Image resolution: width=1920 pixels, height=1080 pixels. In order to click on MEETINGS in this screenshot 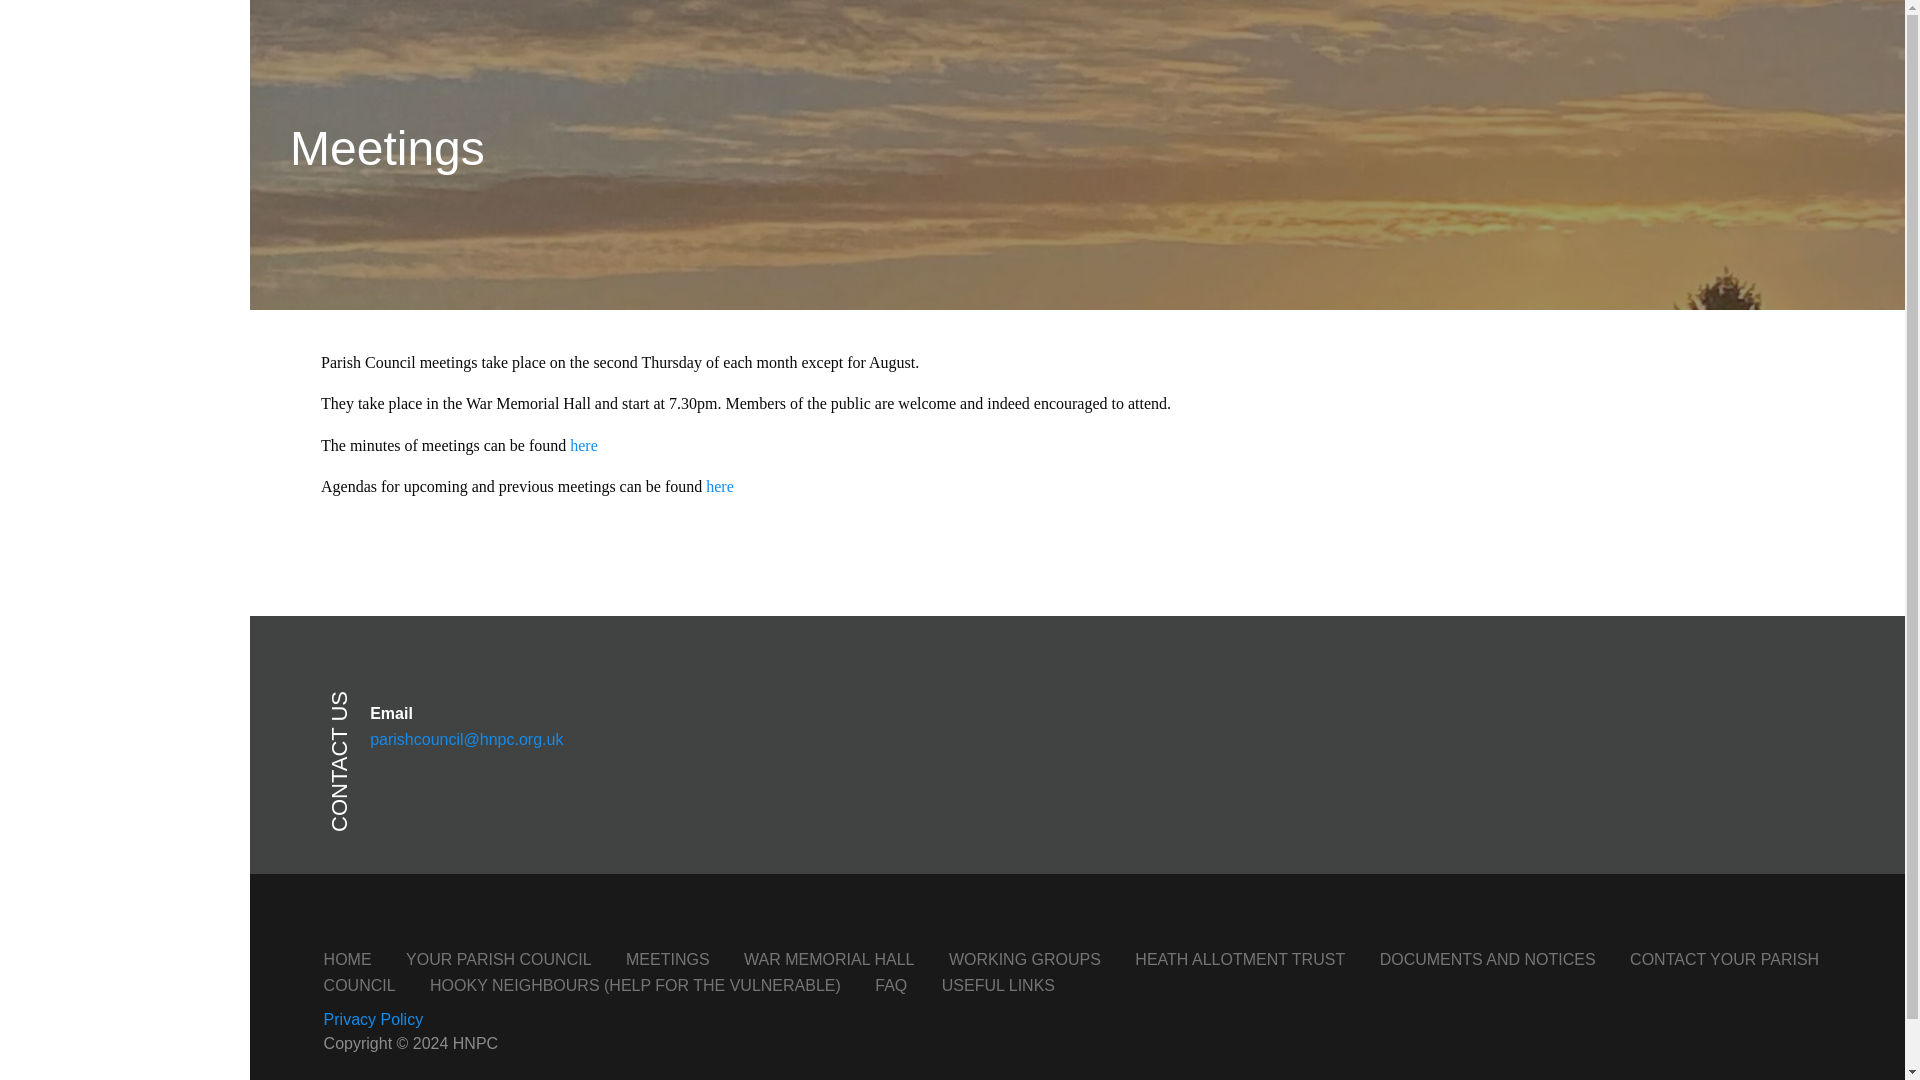, I will do `click(668, 959)`.